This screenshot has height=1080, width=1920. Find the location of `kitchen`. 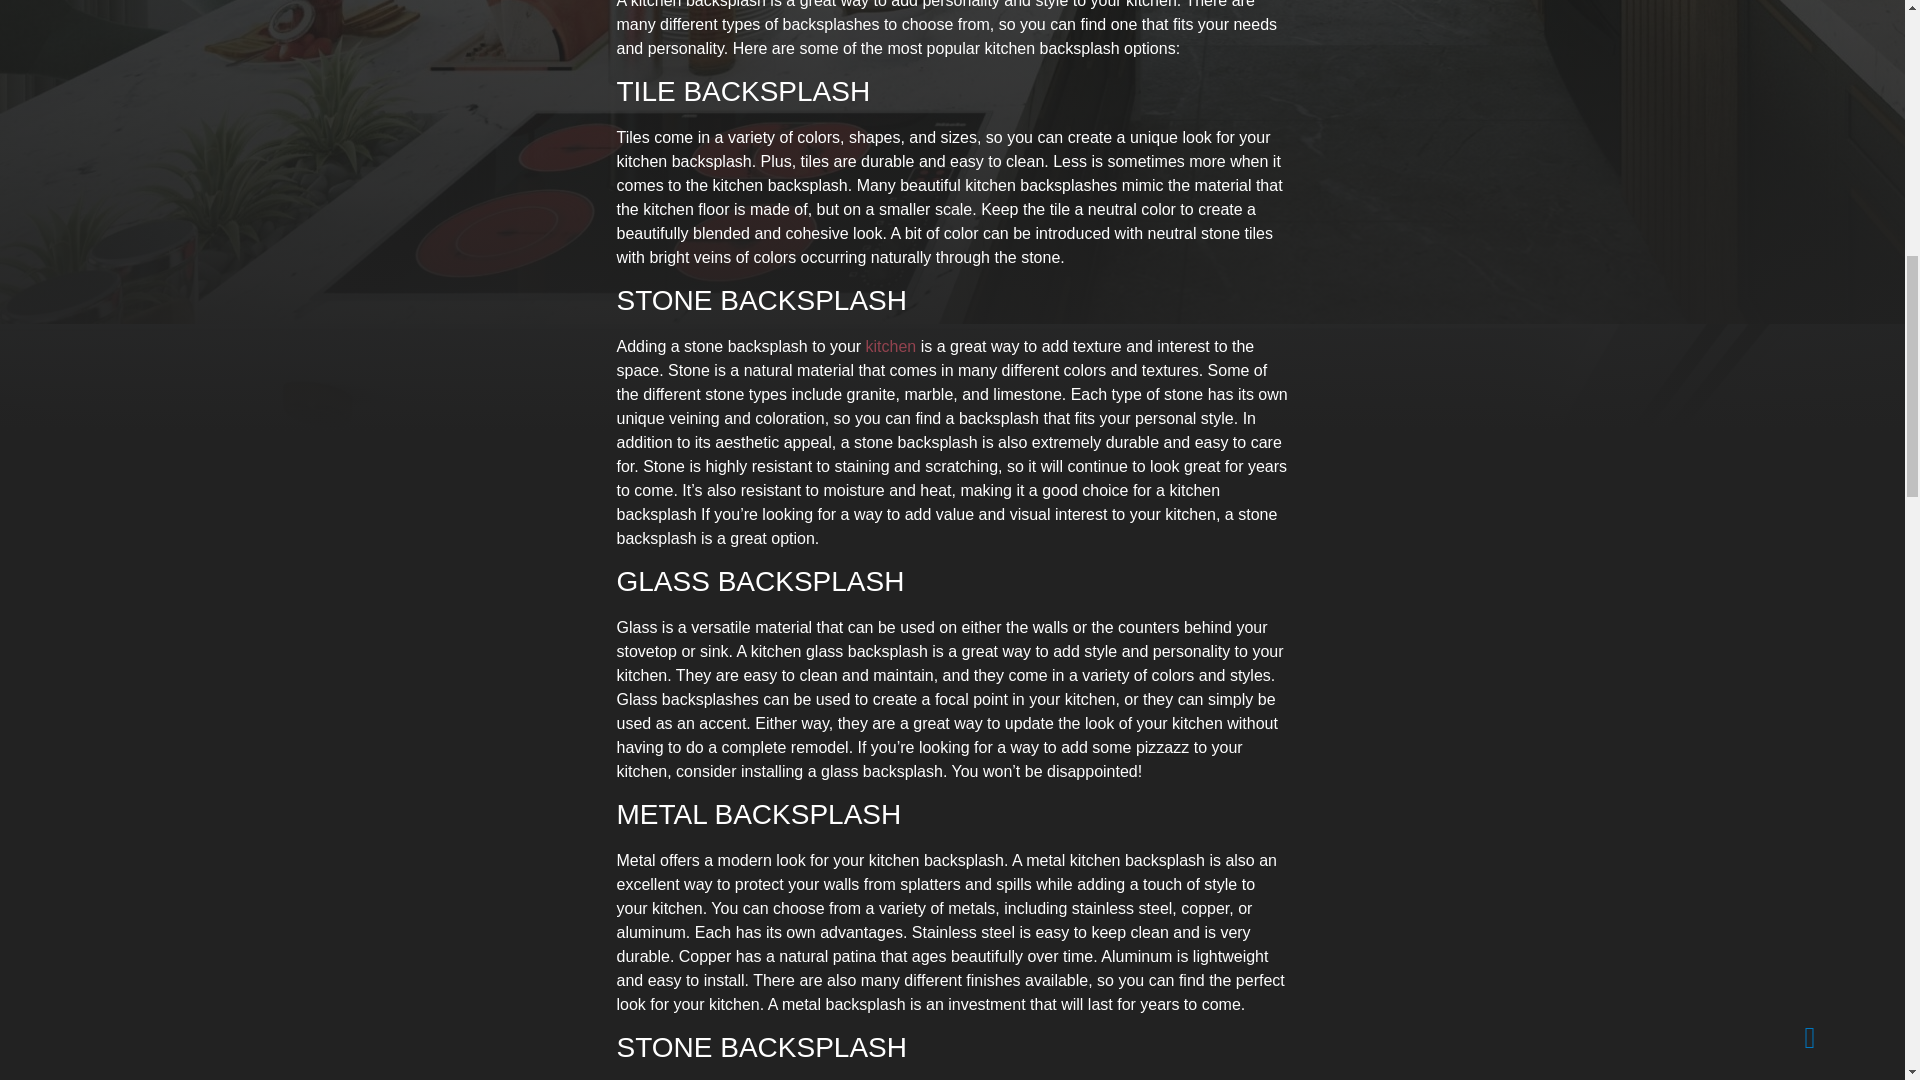

kitchen is located at coordinates (891, 346).